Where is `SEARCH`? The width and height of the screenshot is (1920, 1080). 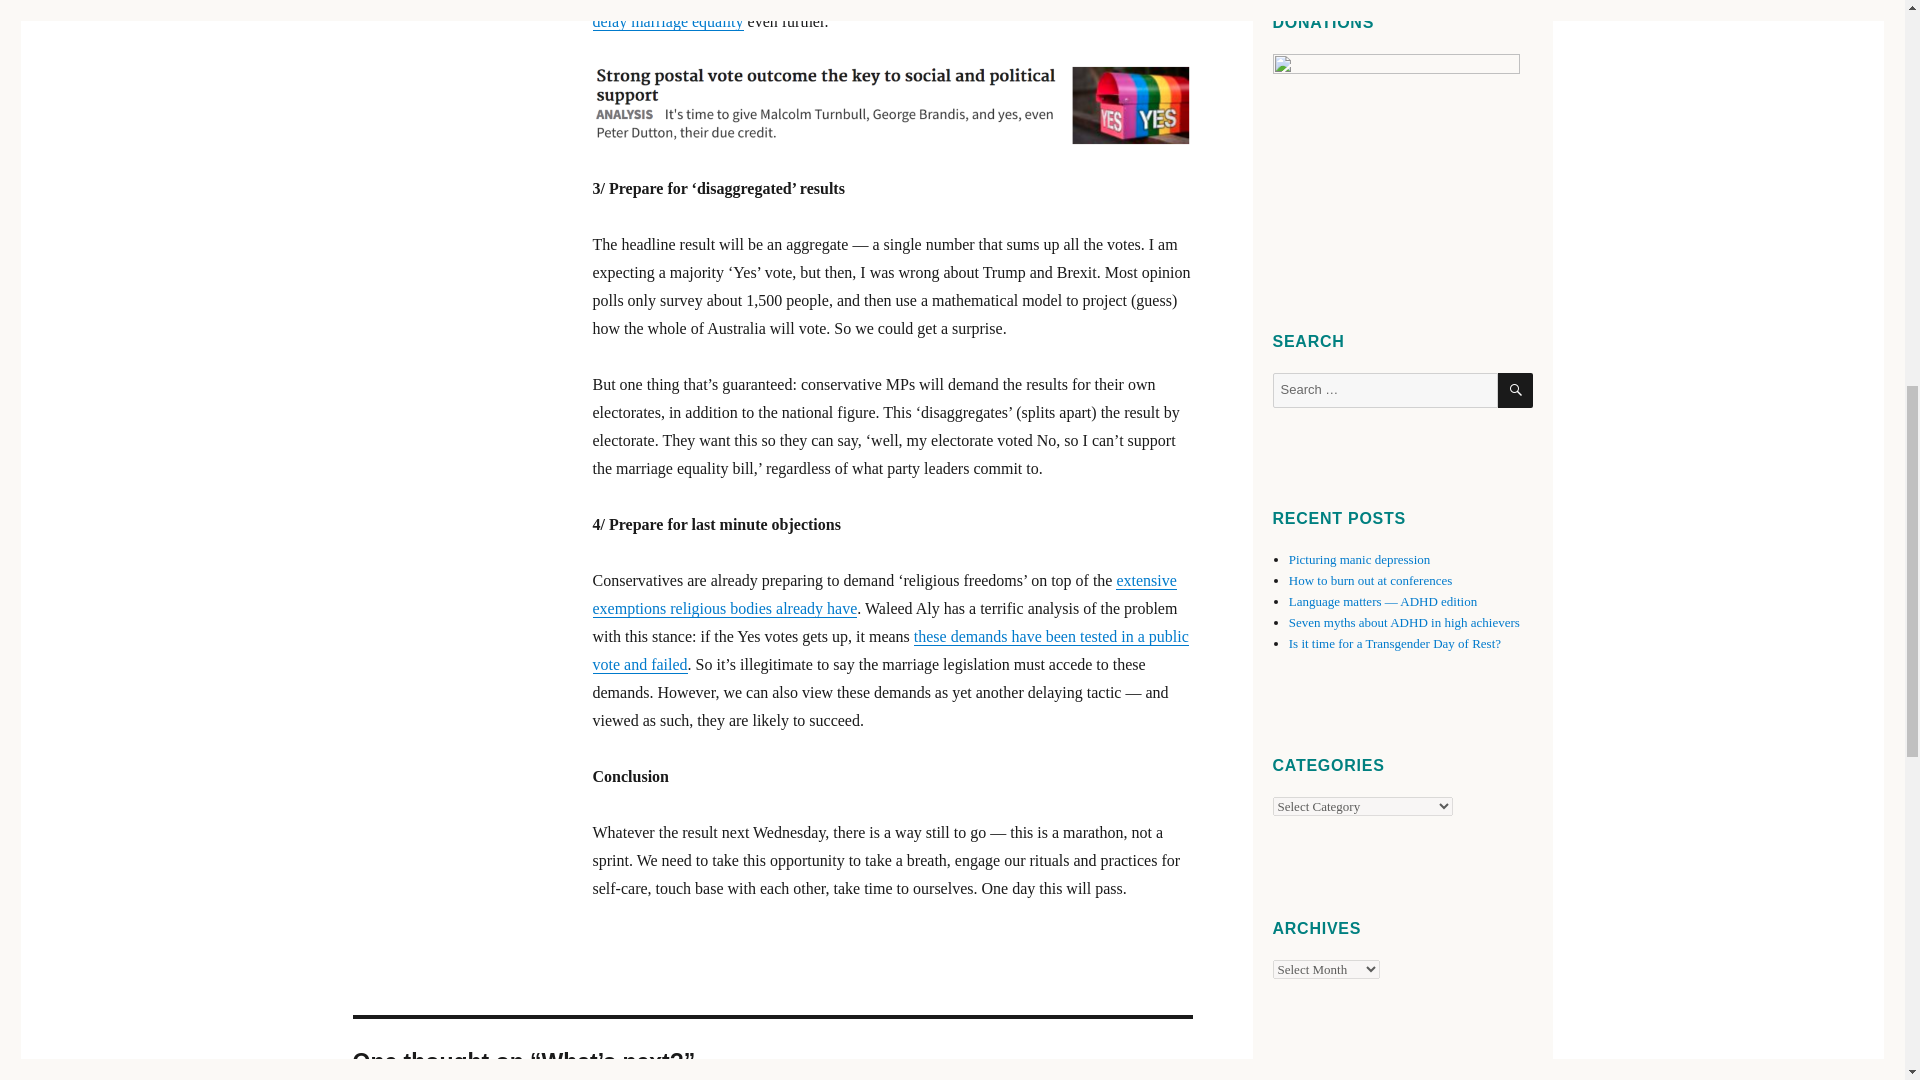 SEARCH is located at coordinates (1514, 390).